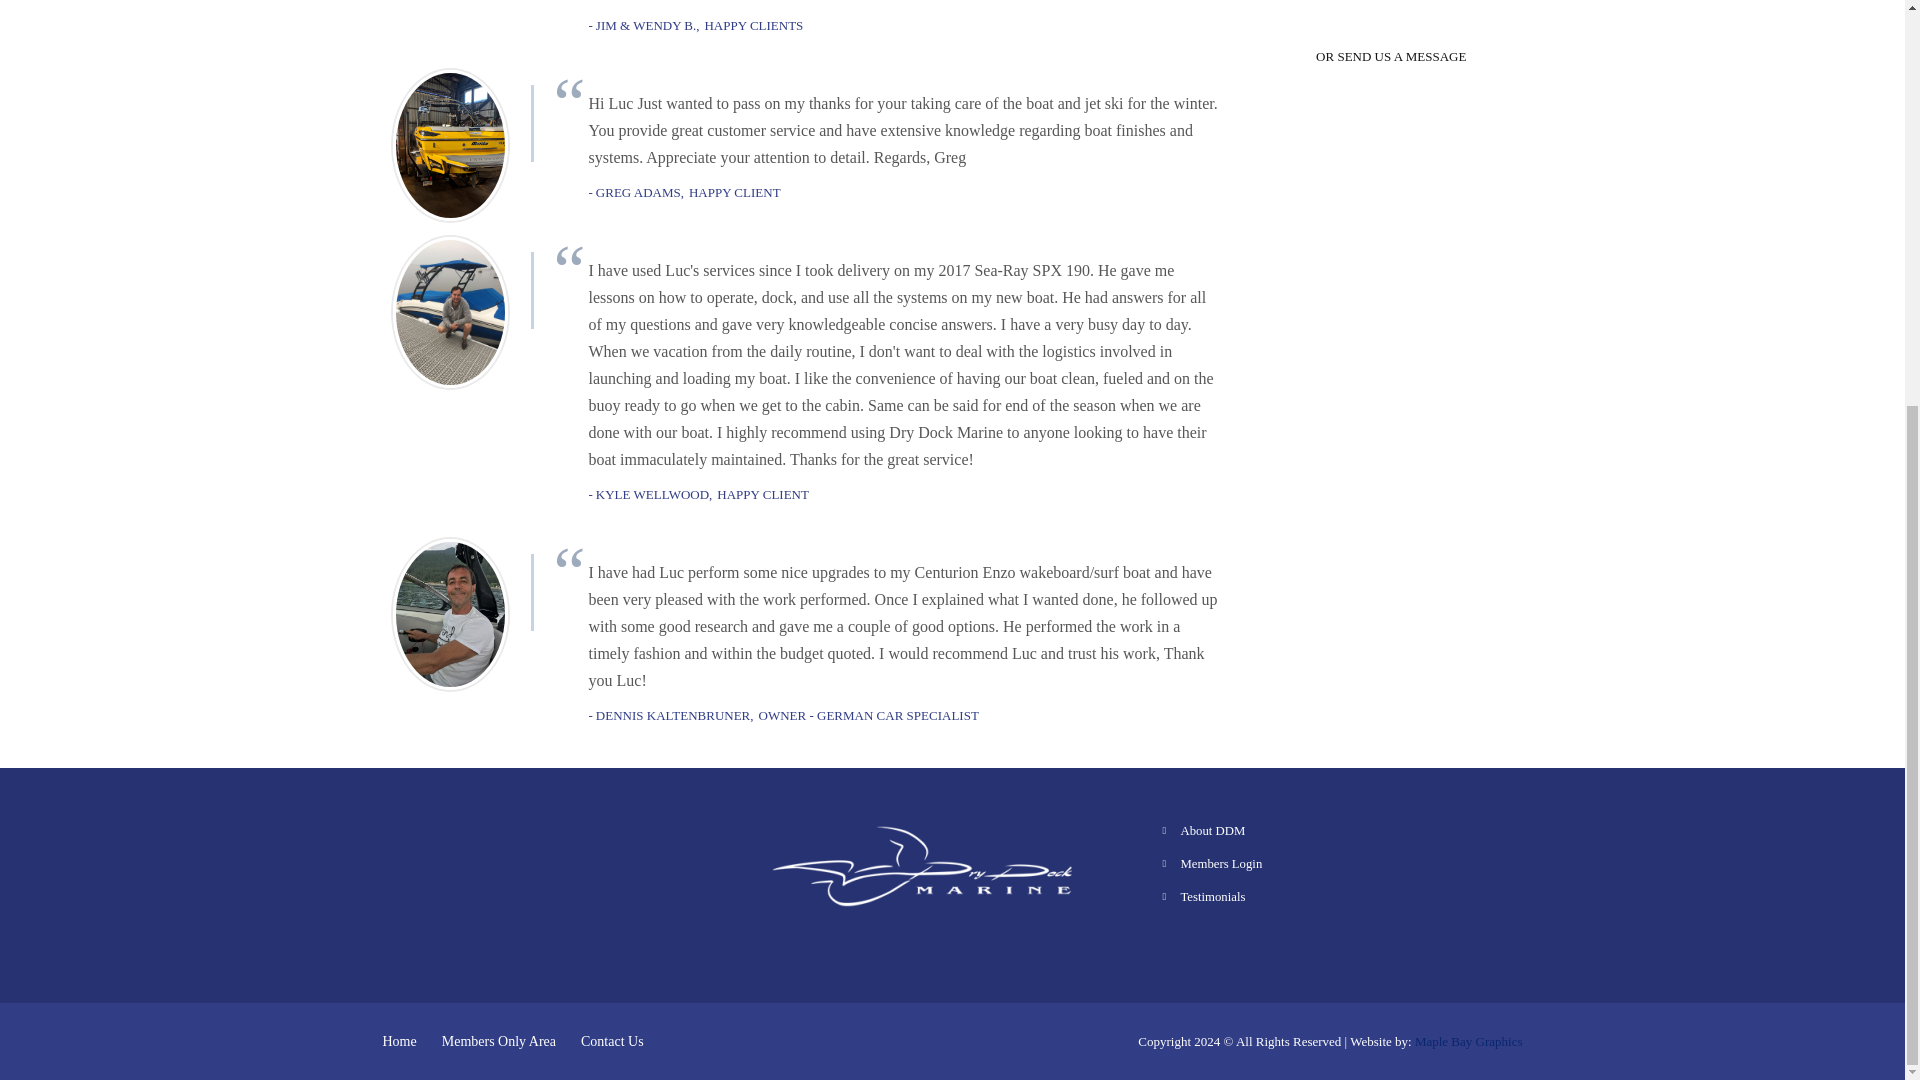  What do you see at coordinates (612, 1040) in the screenshot?
I see `Contact Us` at bounding box center [612, 1040].